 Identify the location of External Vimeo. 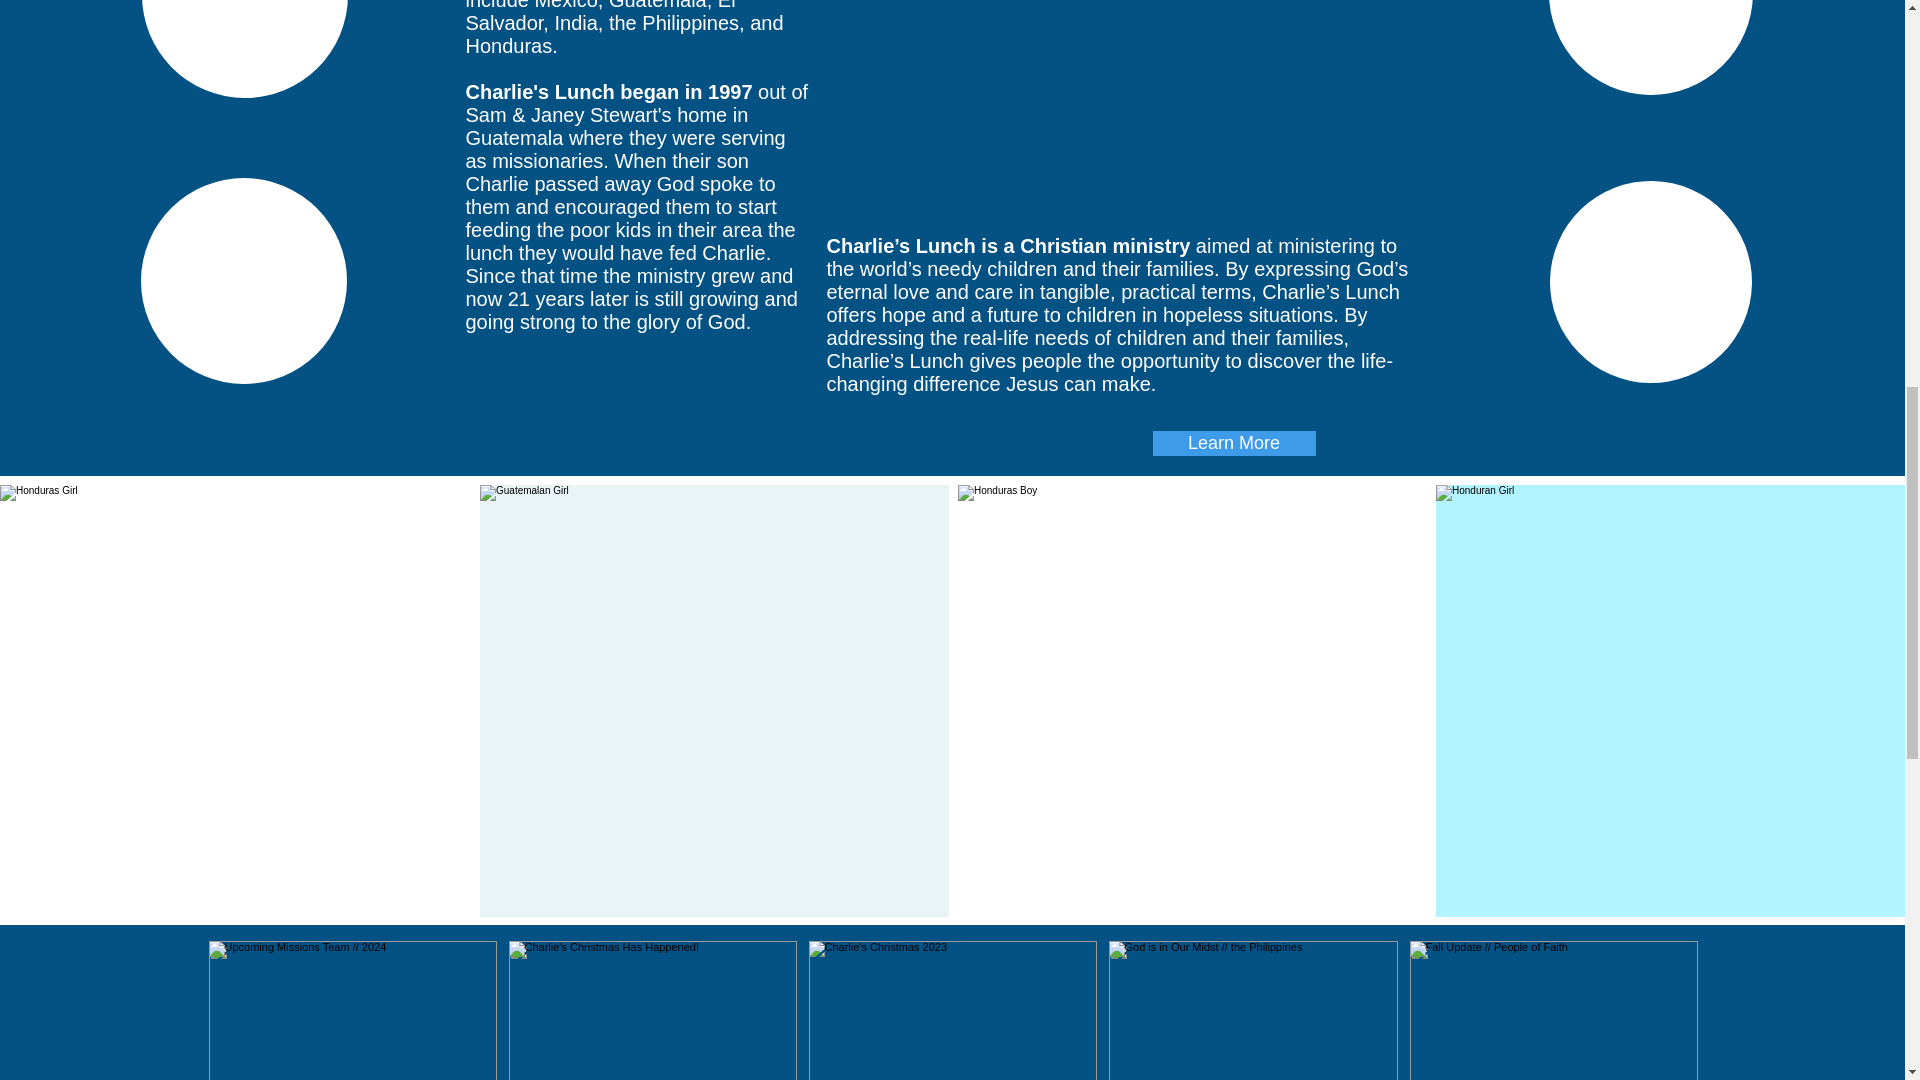
(1126, 114).